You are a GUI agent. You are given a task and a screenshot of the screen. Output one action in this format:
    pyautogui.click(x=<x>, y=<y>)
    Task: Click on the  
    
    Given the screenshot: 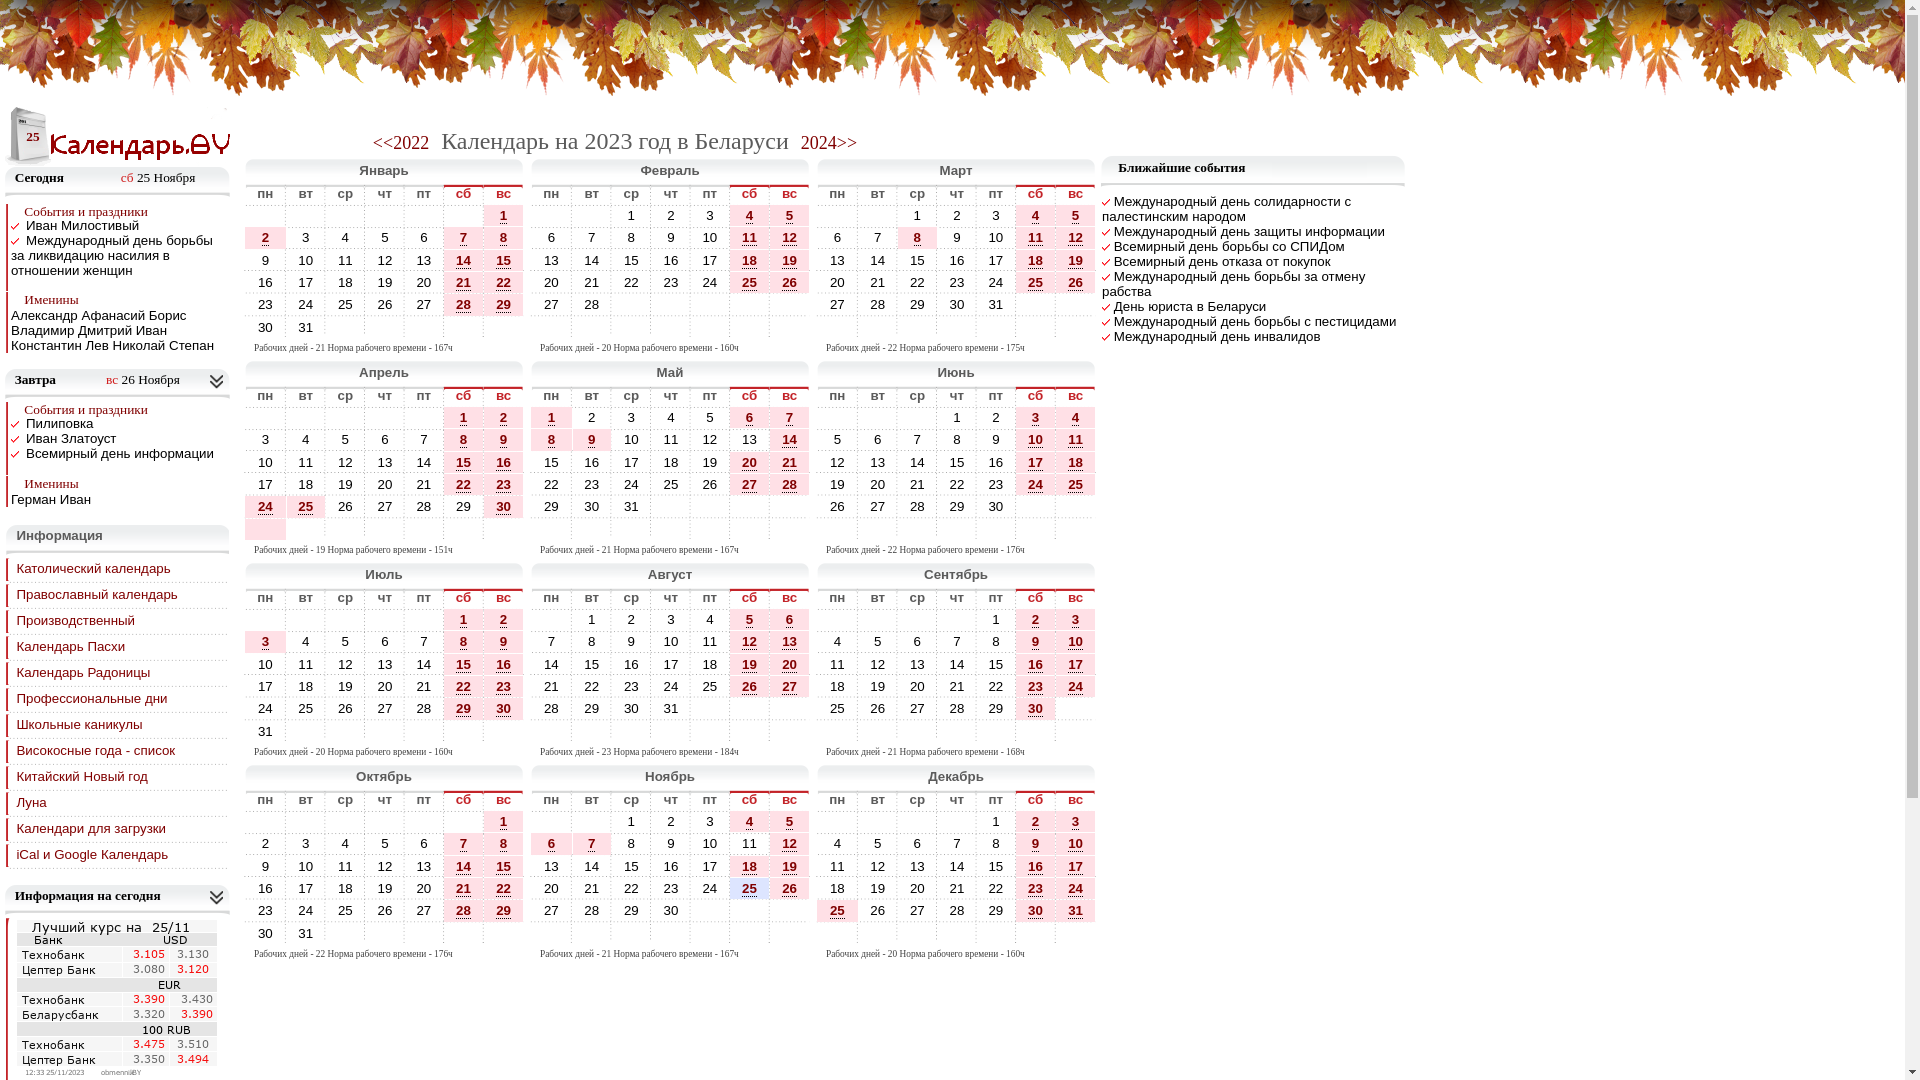 What is the action you would take?
    pyautogui.click(x=710, y=506)
    